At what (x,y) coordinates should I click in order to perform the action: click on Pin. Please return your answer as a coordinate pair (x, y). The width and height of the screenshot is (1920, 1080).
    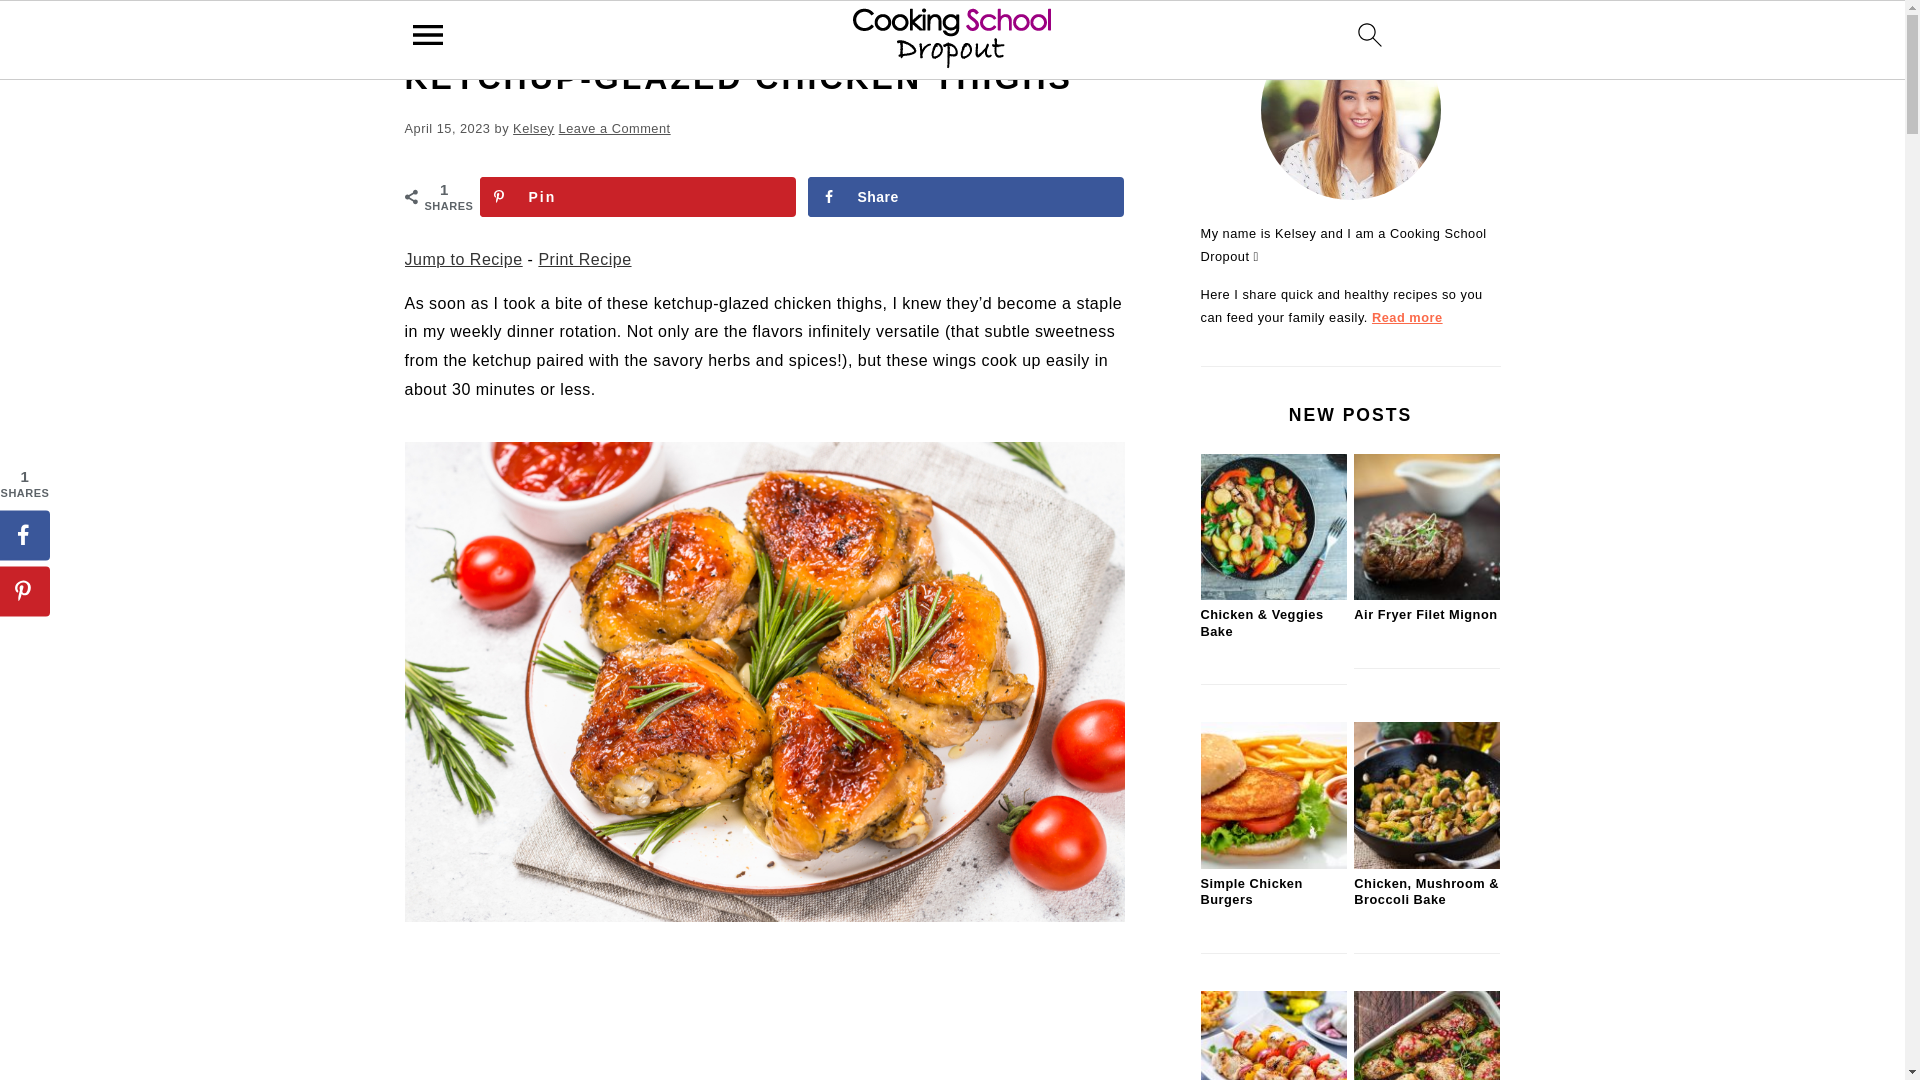
    Looking at the image, I should click on (638, 197).